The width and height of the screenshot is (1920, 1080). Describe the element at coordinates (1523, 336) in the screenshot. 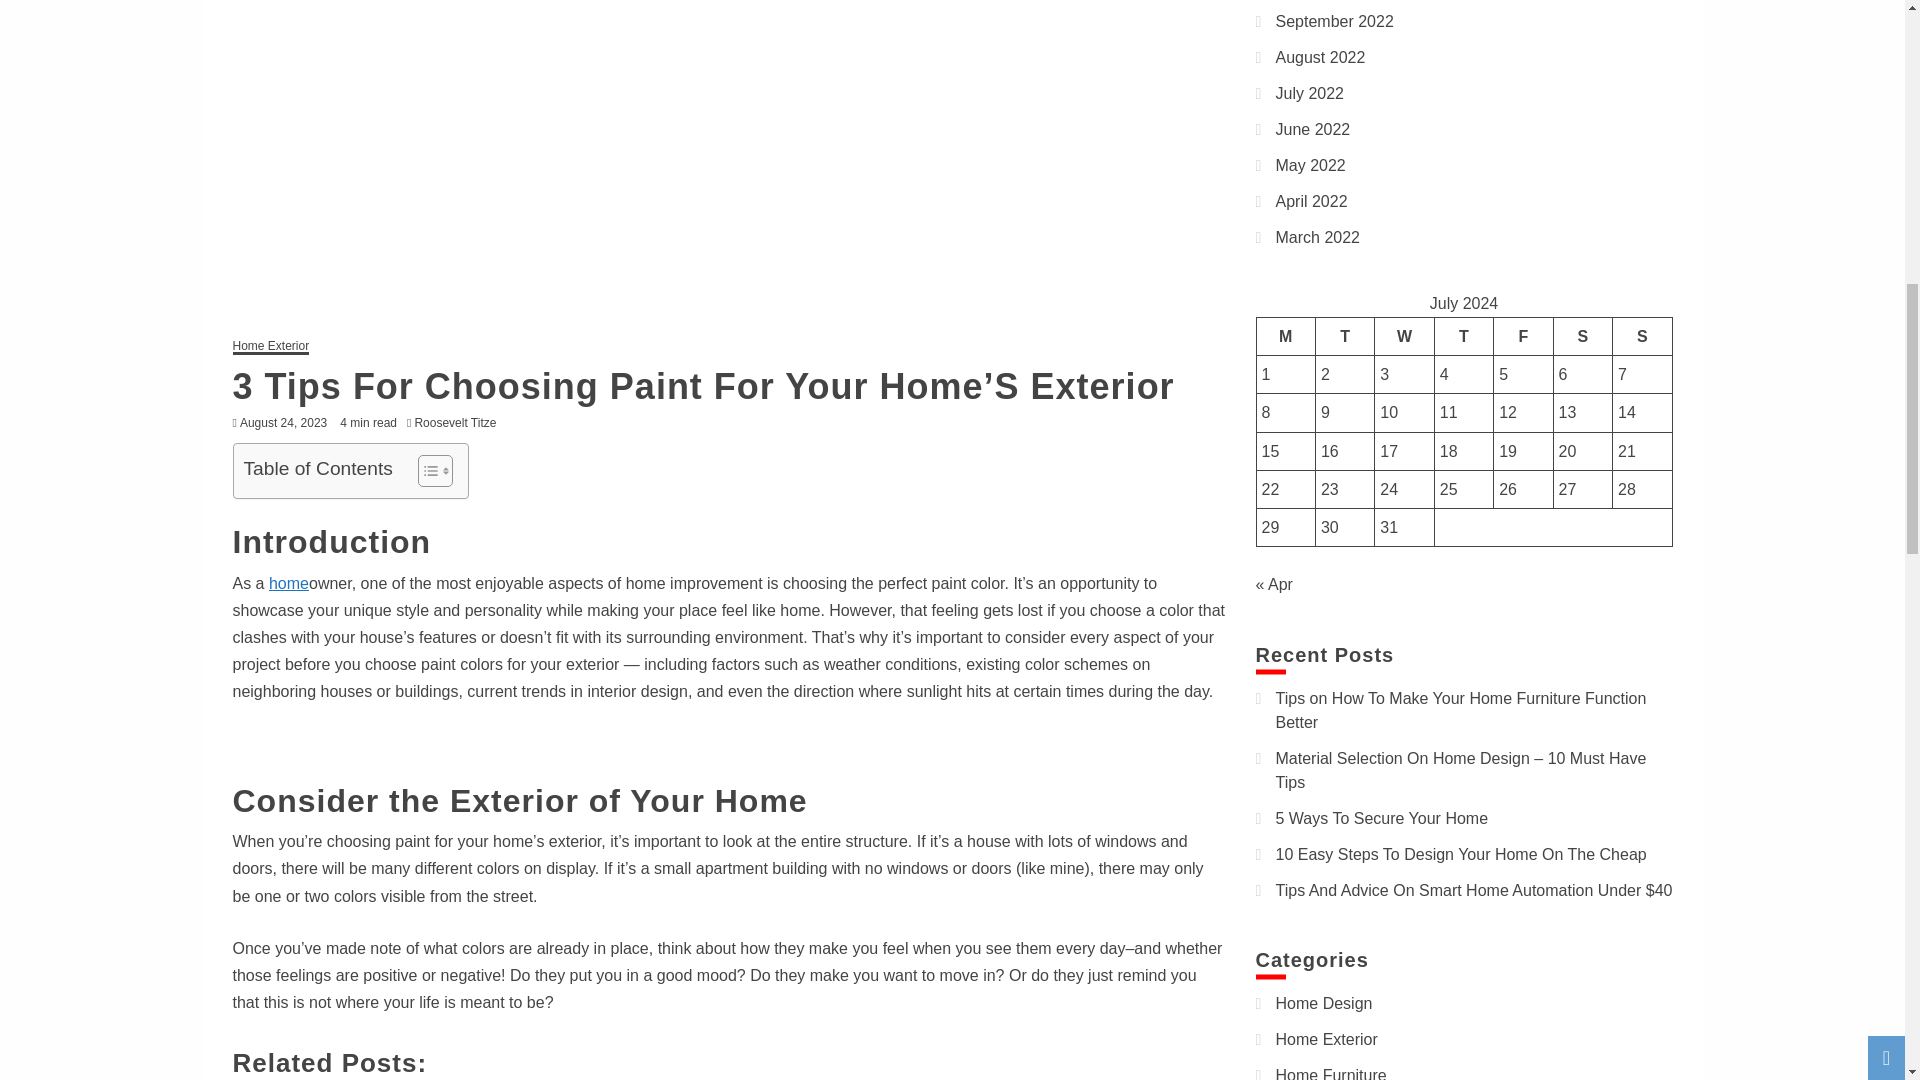

I see `Friday` at that location.